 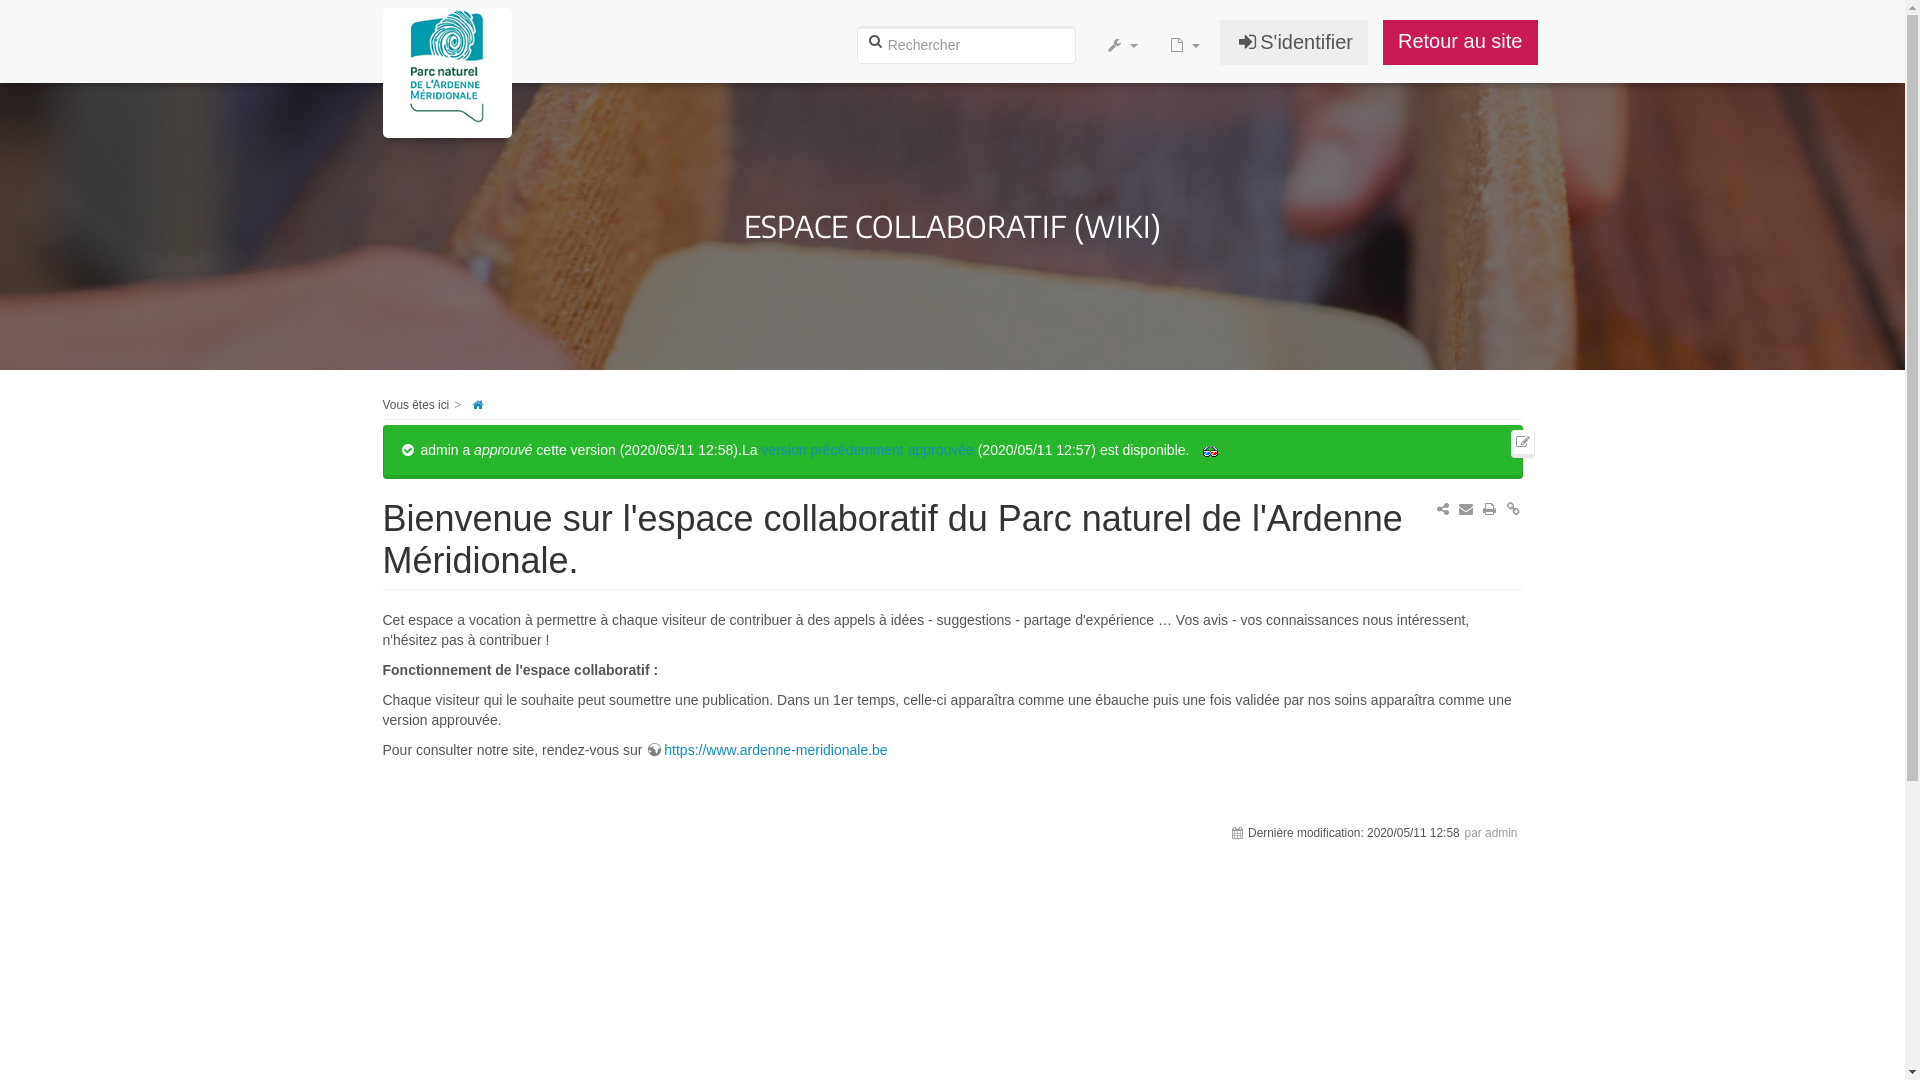 I want to click on Retour au site, so click(x=1460, y=42).